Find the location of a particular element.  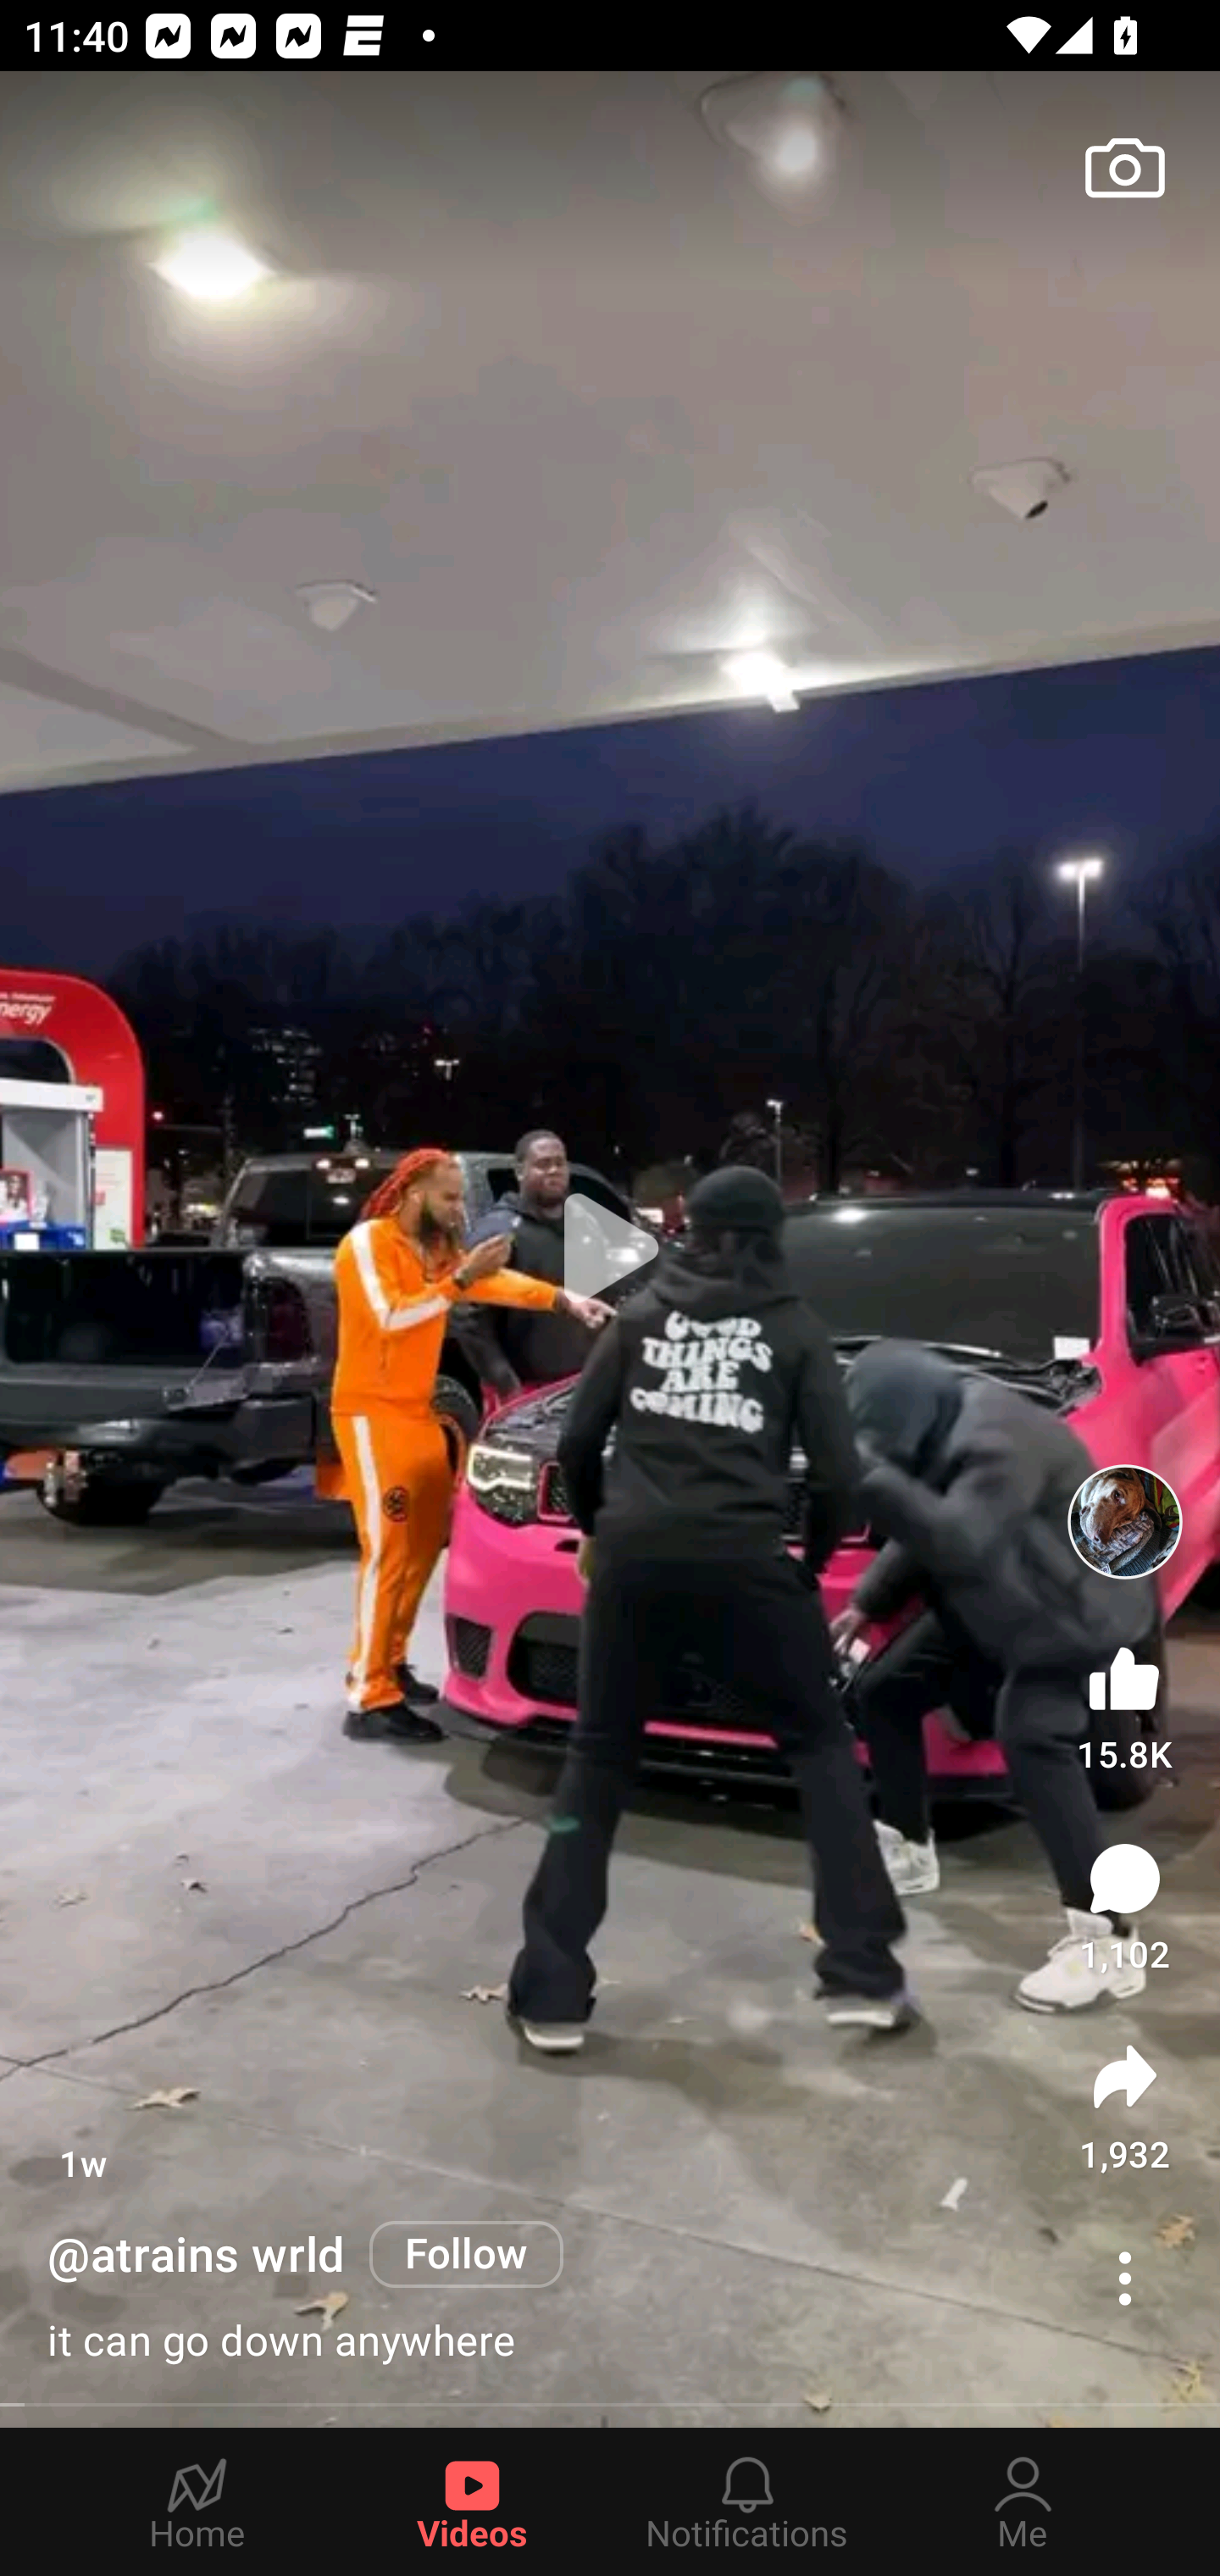

15.8K is located at coordinates (1124, 1702).